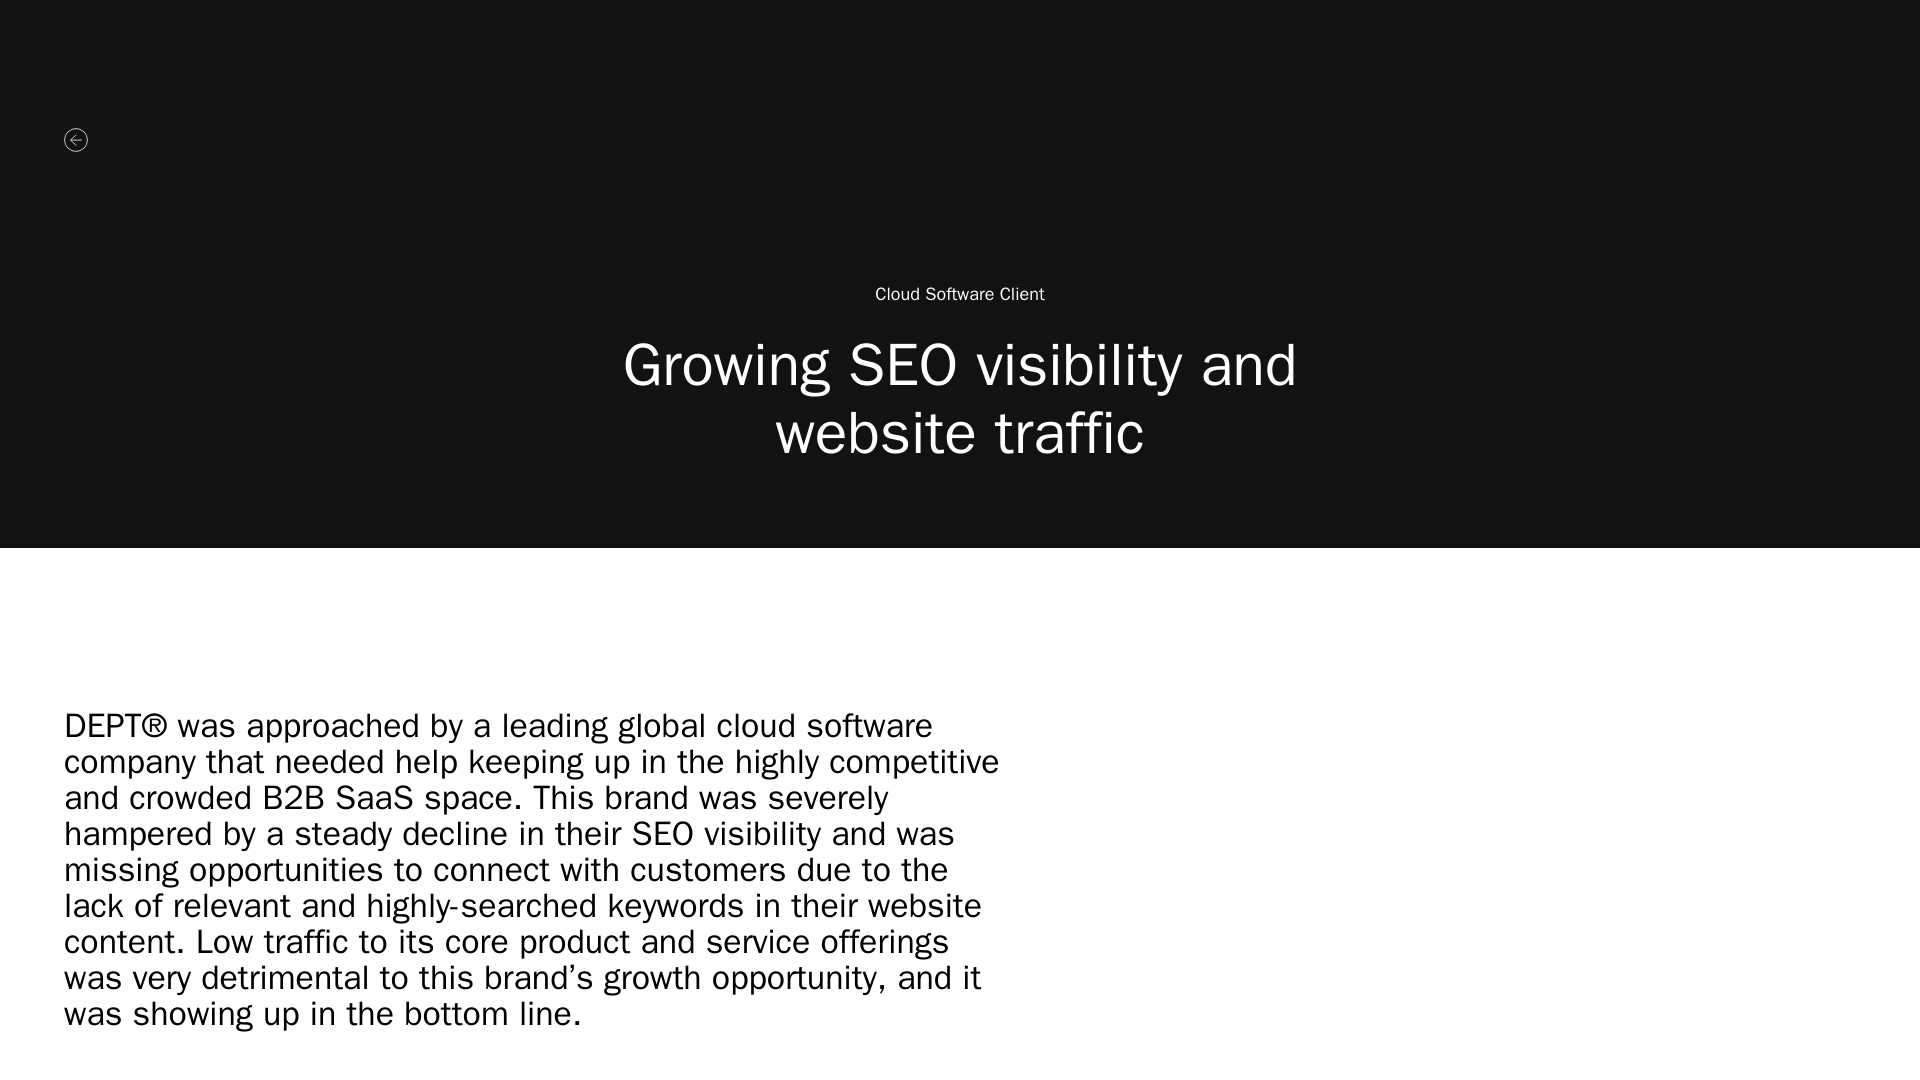 The height and width of the screenshot is (1080, 1920). What do you see at coordinates (1316, 64) in the screenshot?
I see `SERVICES` at bounding box center [1316, 64].